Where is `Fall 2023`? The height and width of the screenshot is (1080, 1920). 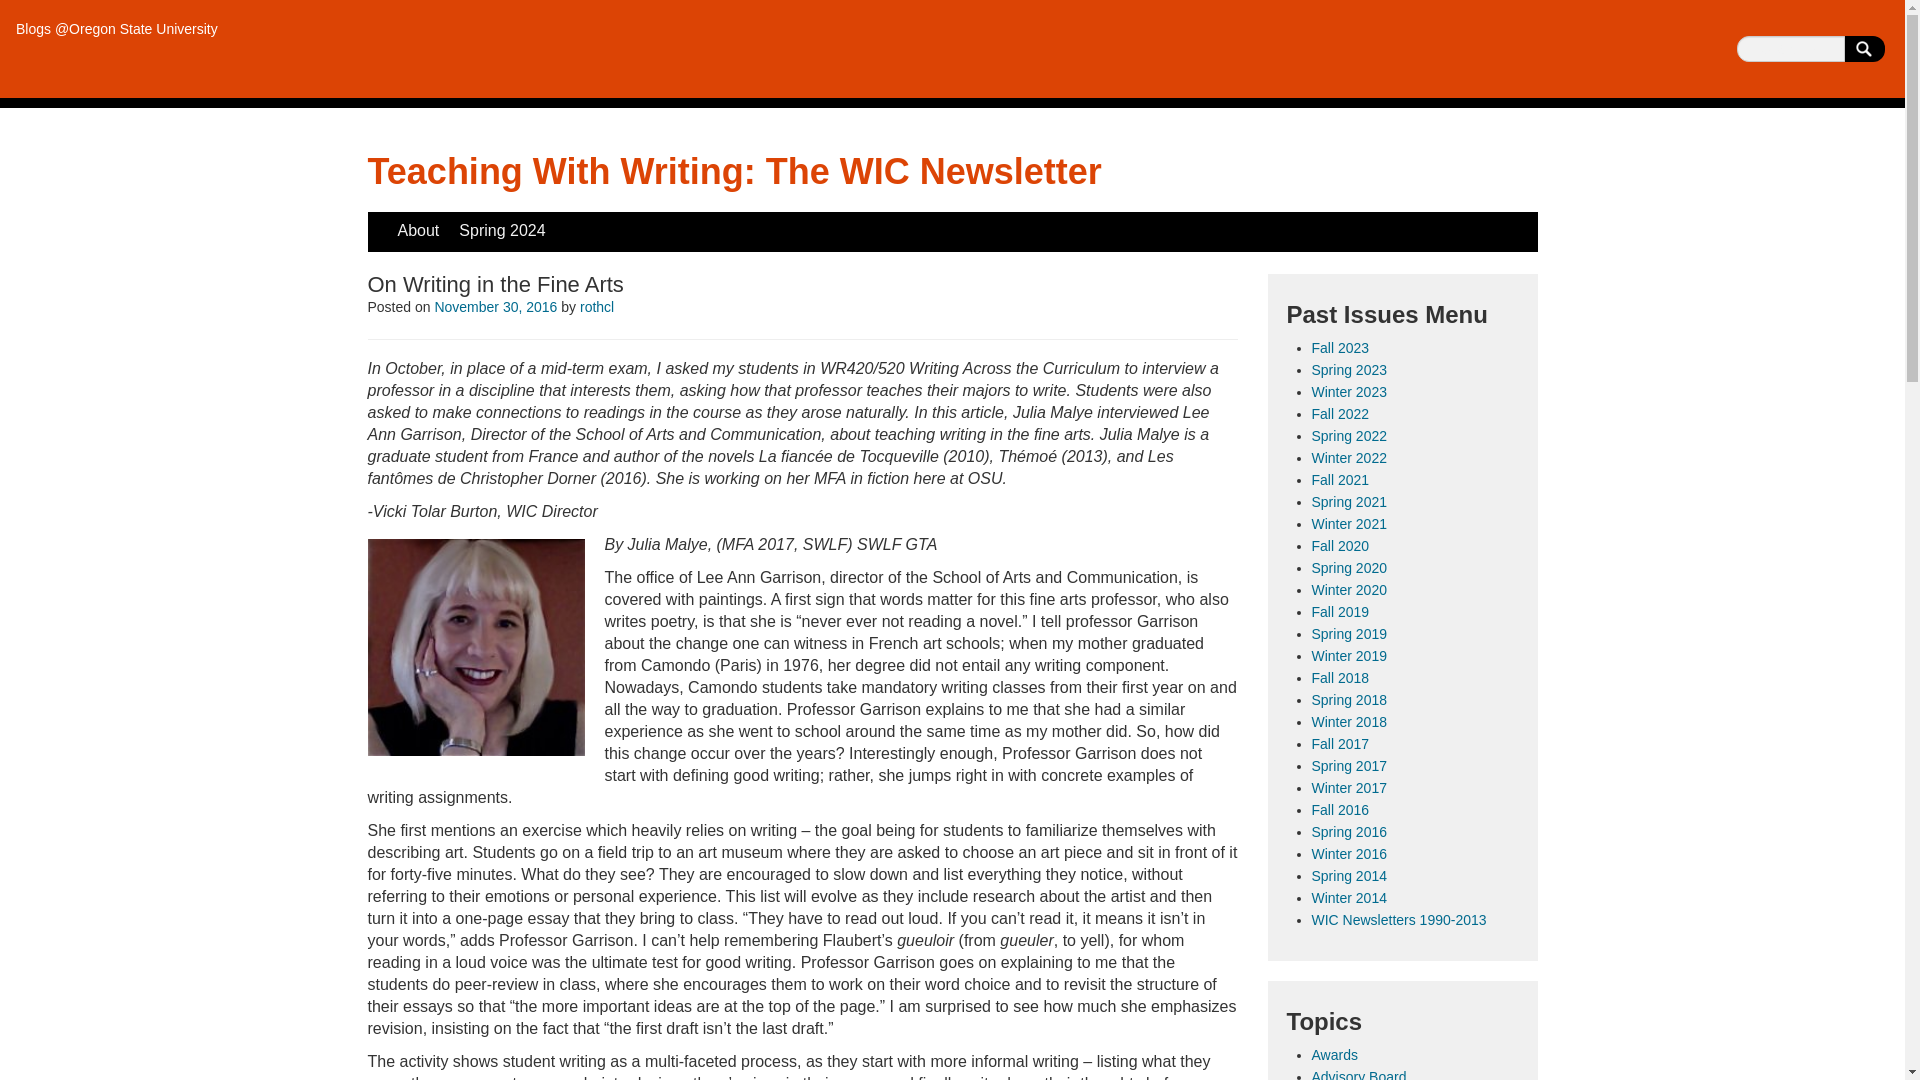
Fall 2023 is located at coordinates (1340, 348).